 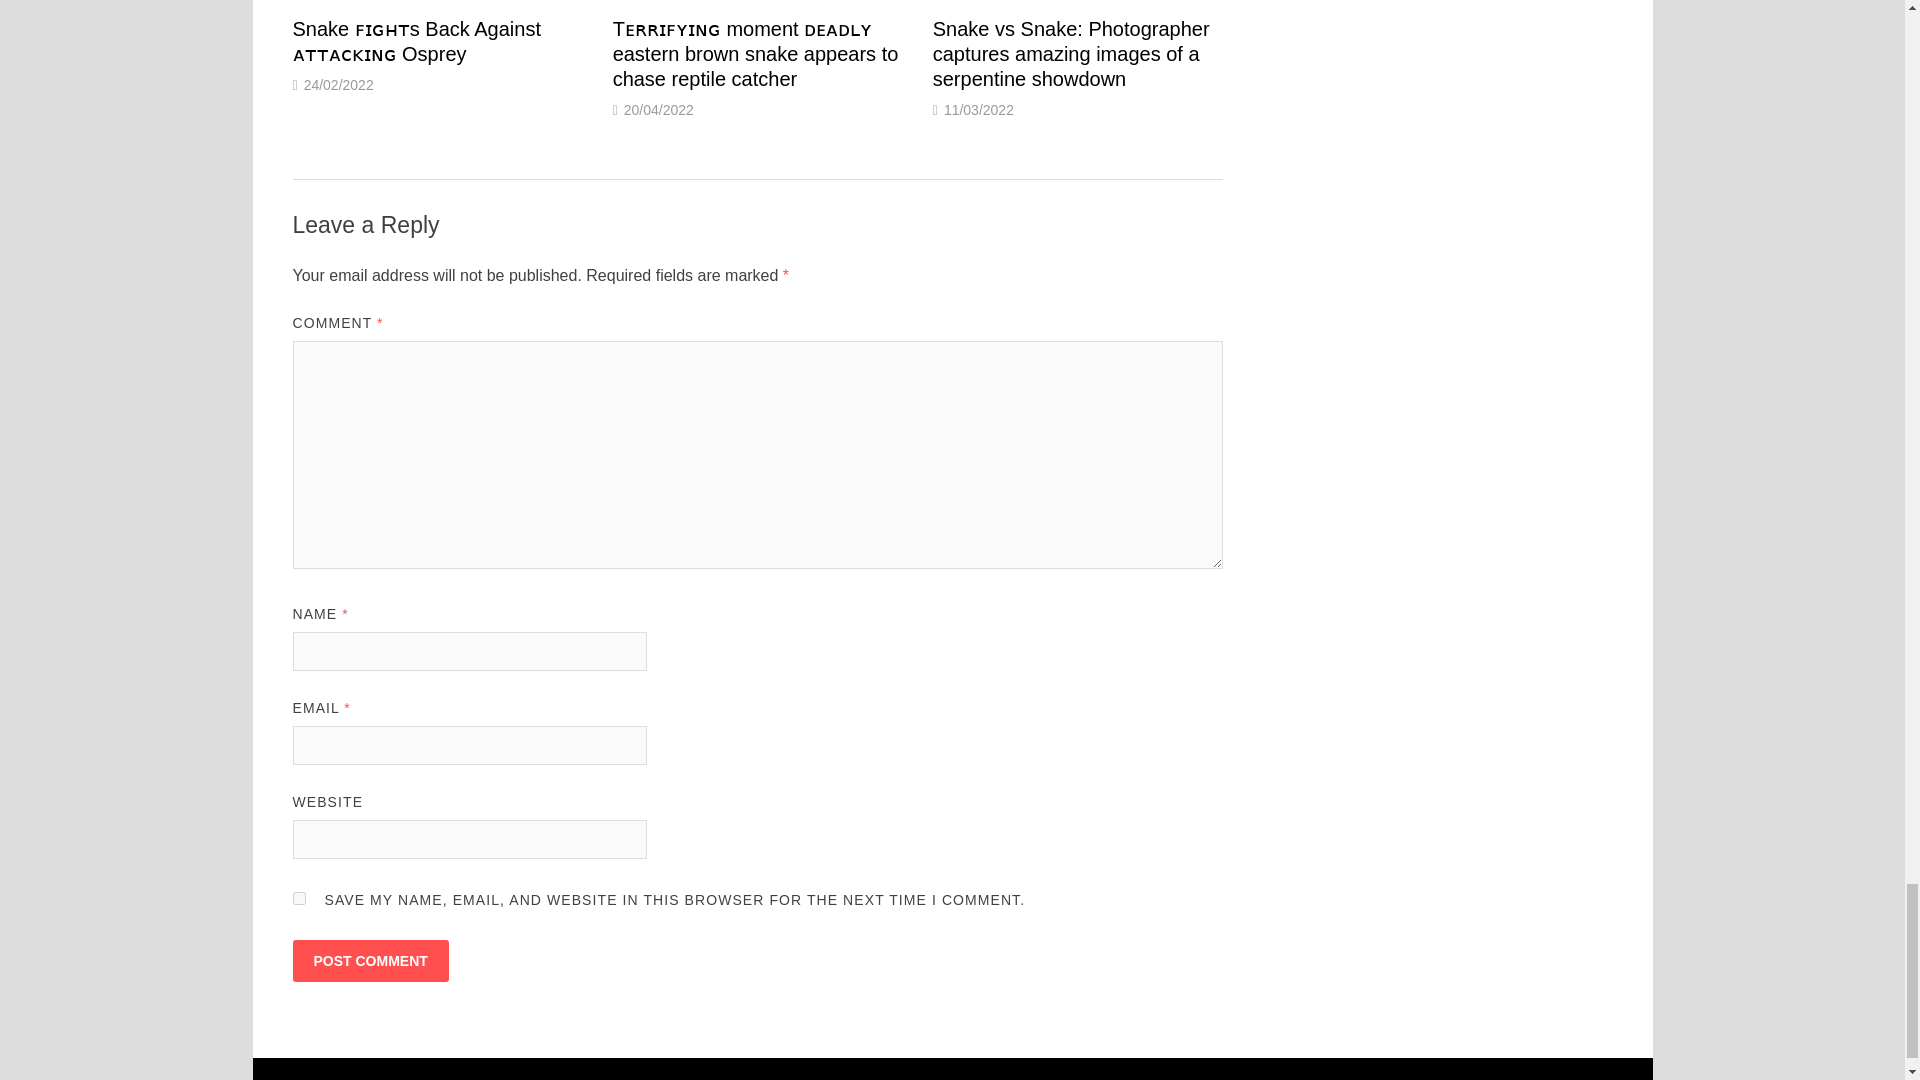 What do you see at coordinates (298, 898) in the screenshot?
I see `yes` at bounding box center [298, 898].